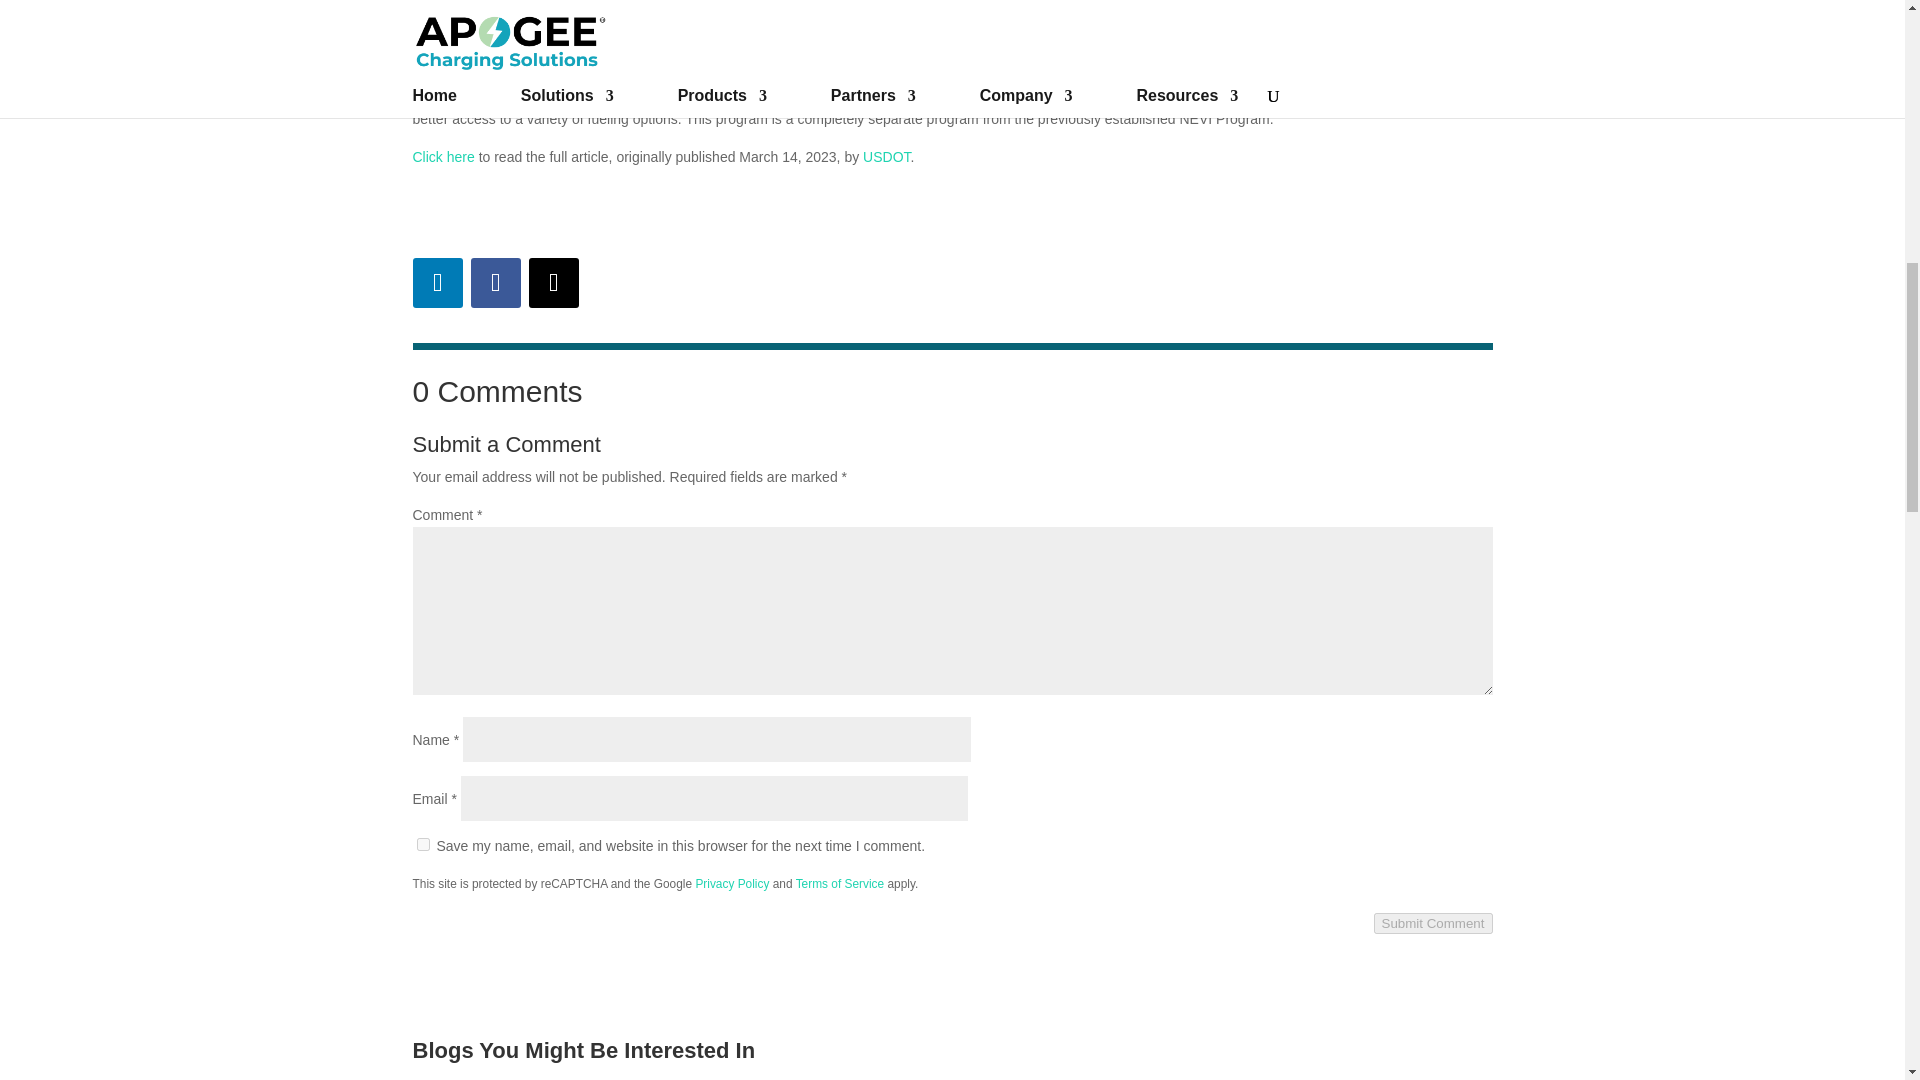  What do you see at coordinates (437, 282) in the screenshot?
I see `Follow on LinkedIn` at bounding box center [437, 282].